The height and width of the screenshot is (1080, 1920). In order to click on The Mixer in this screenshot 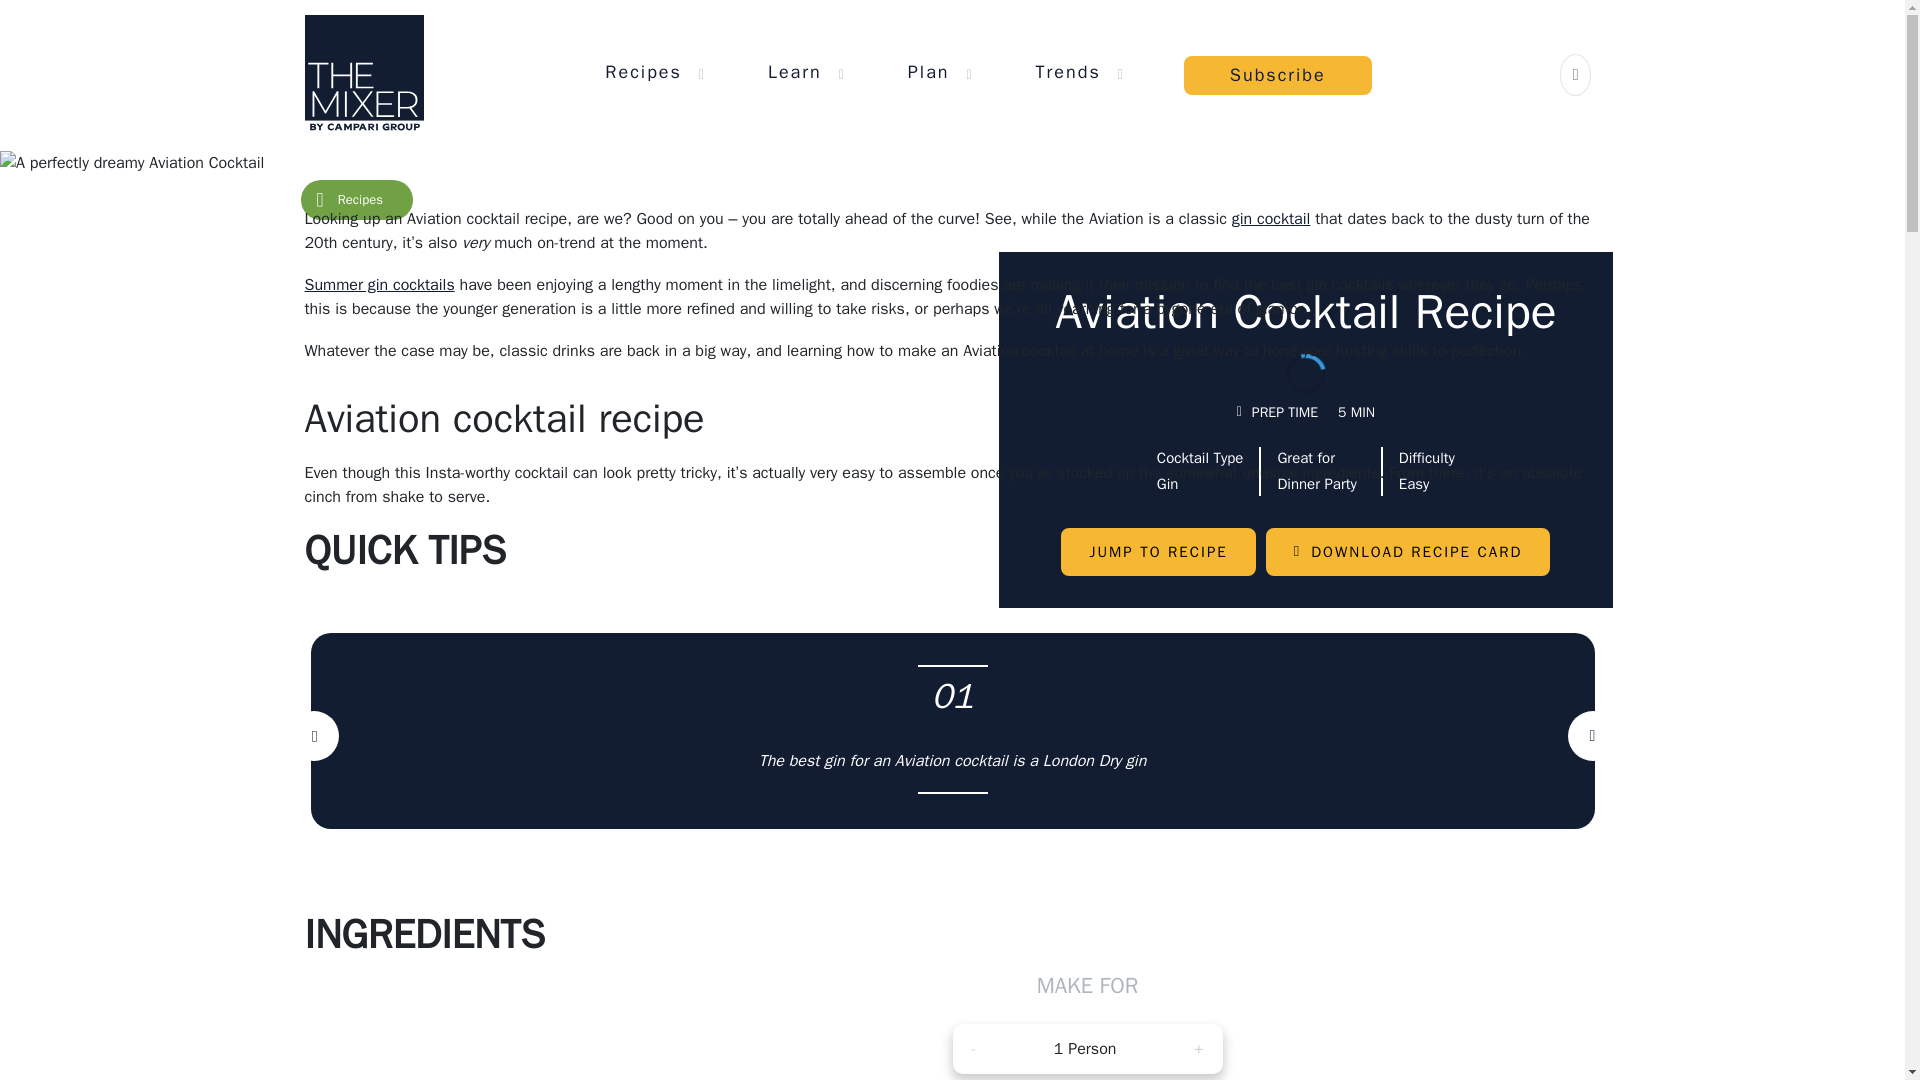, I will do `click(362, 74)`.